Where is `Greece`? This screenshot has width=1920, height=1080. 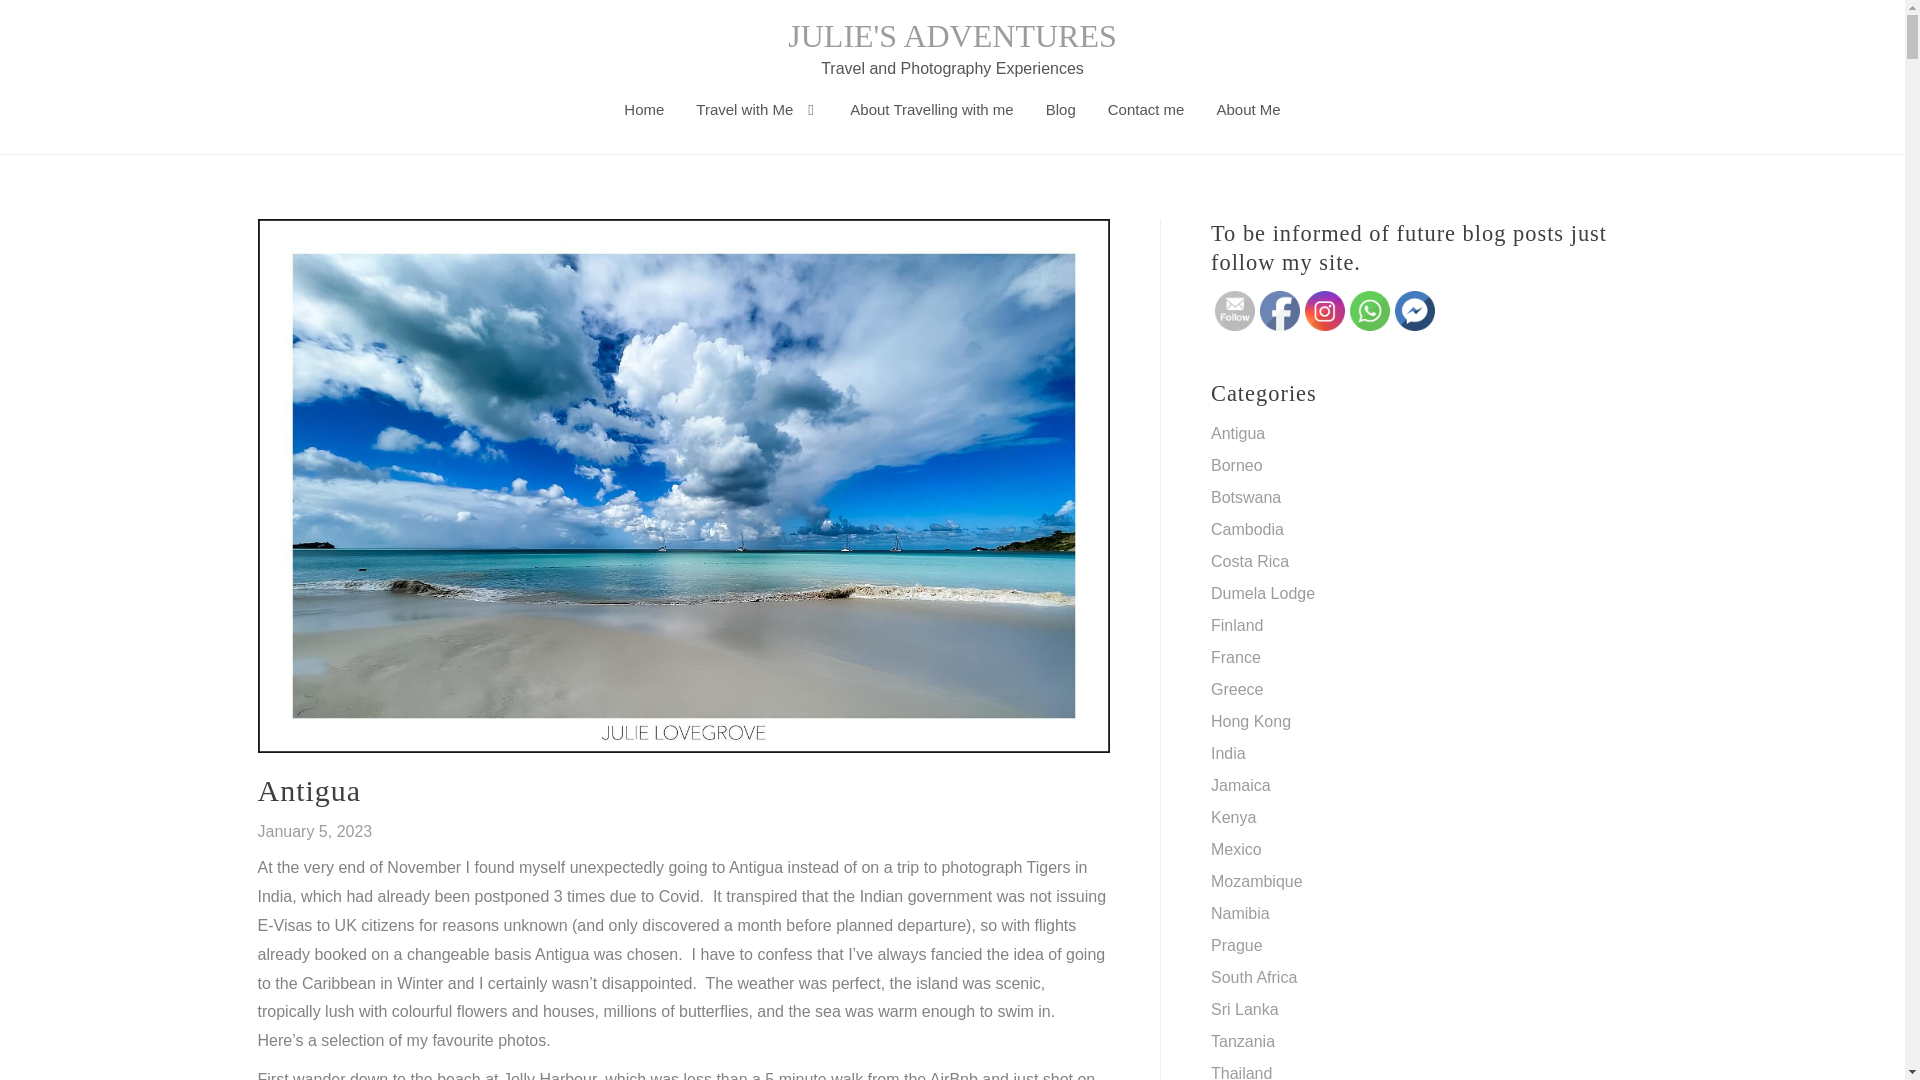
Greece is located at coordinates (1237, 689).